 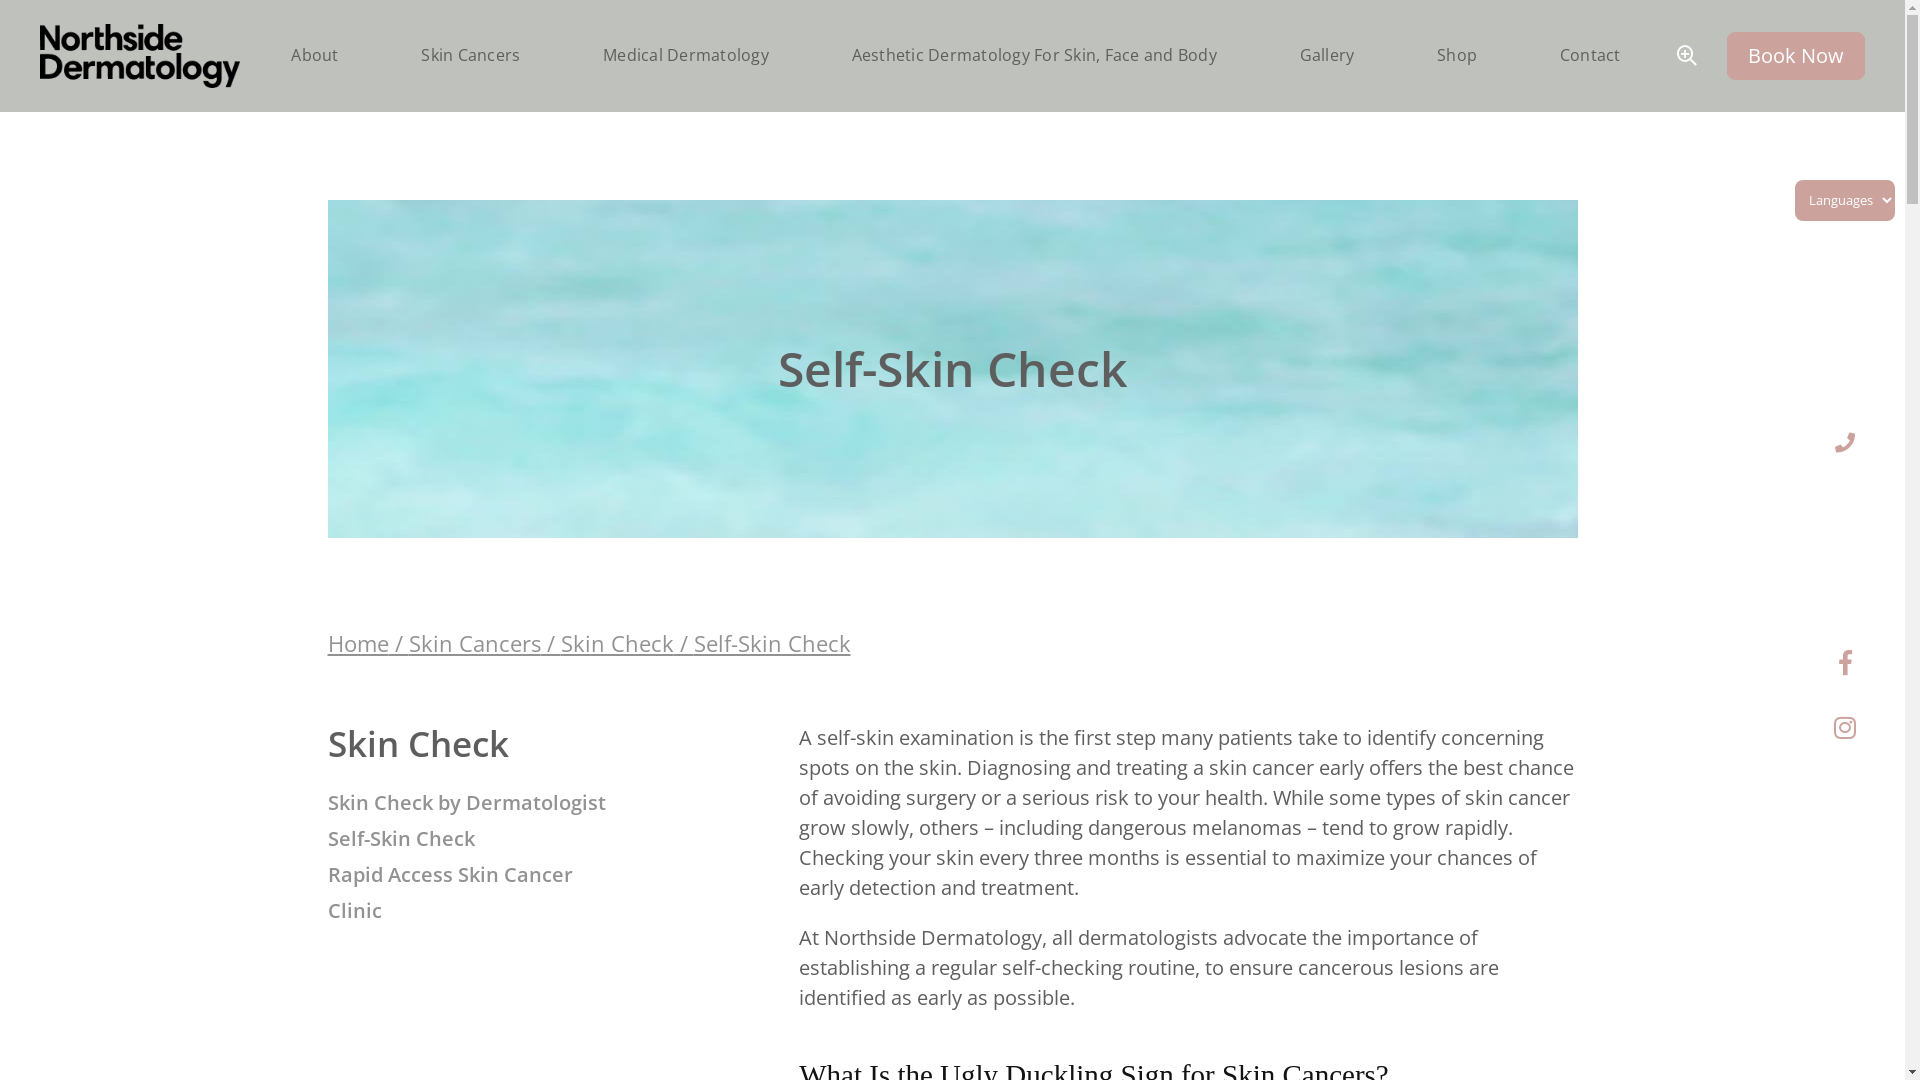 What do you see at coordinates (616, 643) in the screenshot?
I see `Skin Check` at bounding box center [616, 643].